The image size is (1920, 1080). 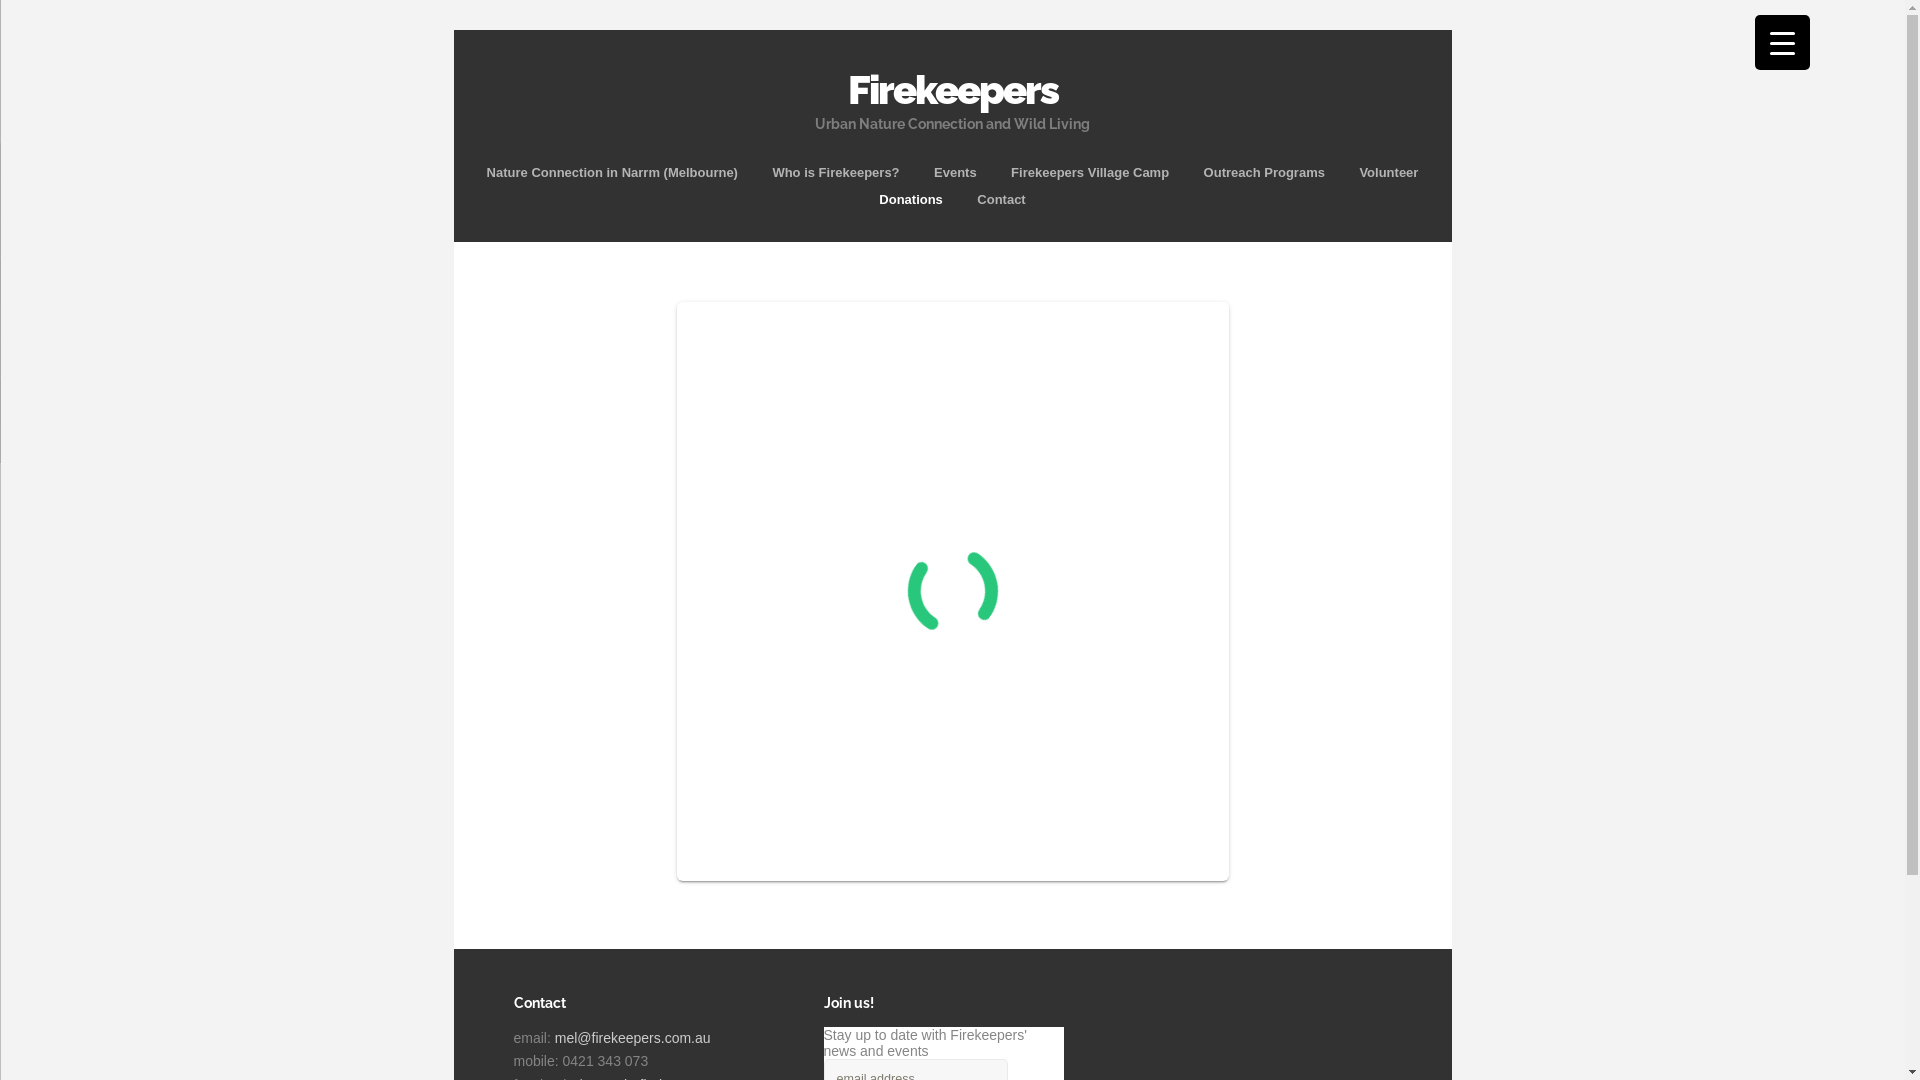 I want to click on Volunteer, so click(x=1388, y=172).